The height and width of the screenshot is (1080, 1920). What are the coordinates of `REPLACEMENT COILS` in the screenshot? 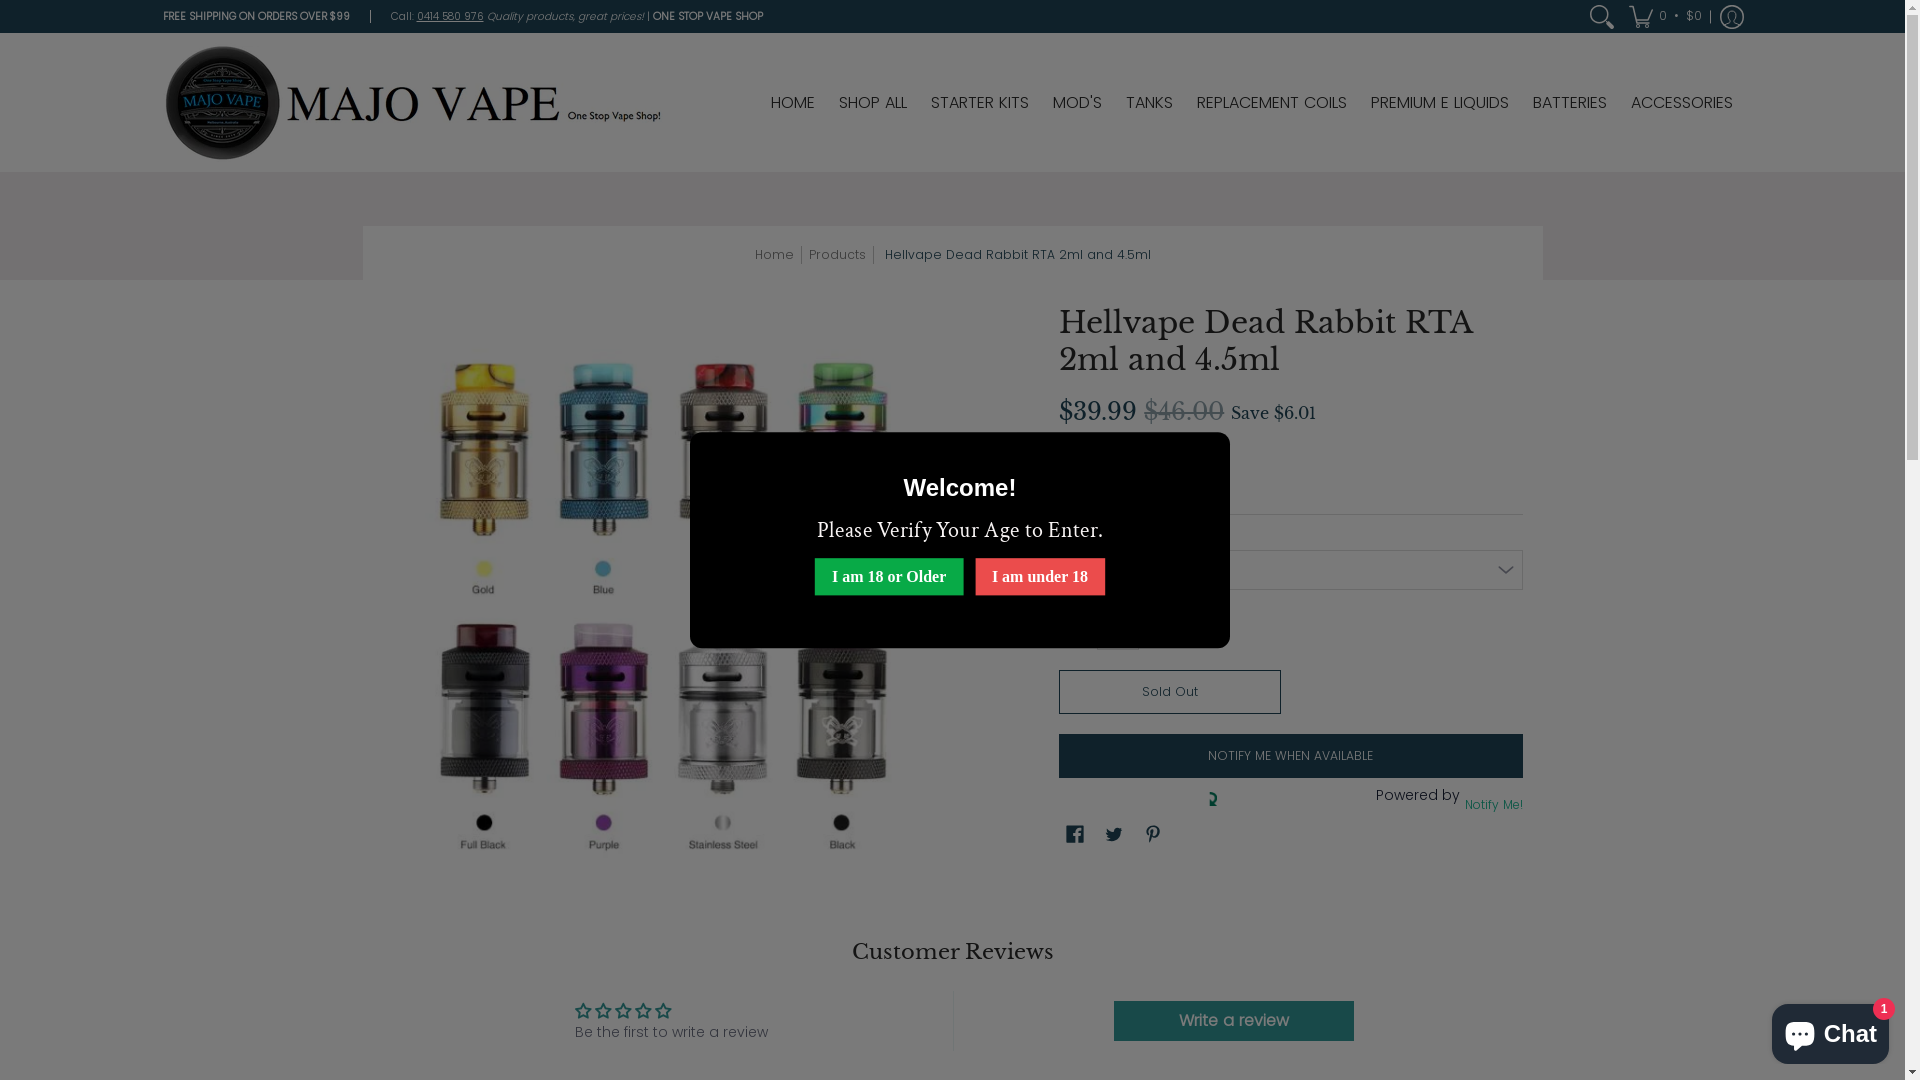 It's located at (1271, 102).